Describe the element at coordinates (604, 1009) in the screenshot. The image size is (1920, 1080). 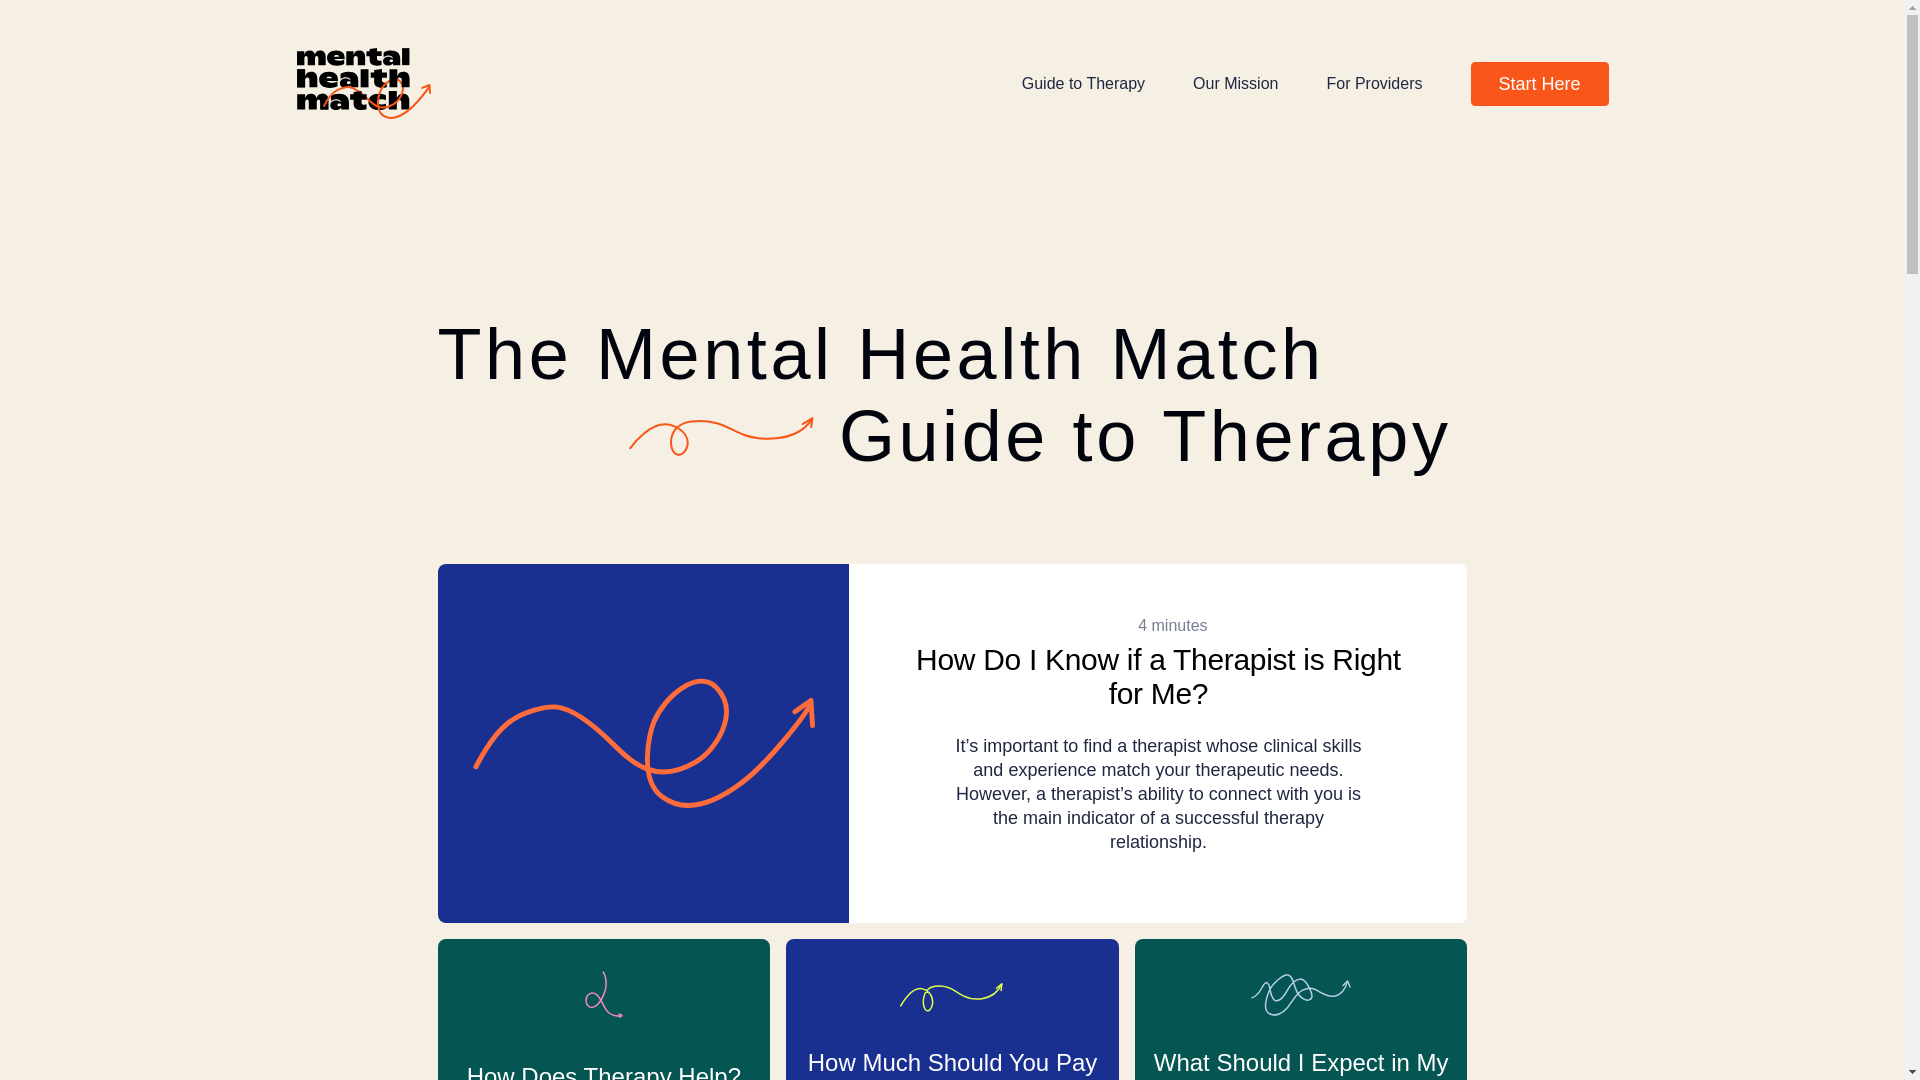
I see `How Does Therapy Help?` at that location.